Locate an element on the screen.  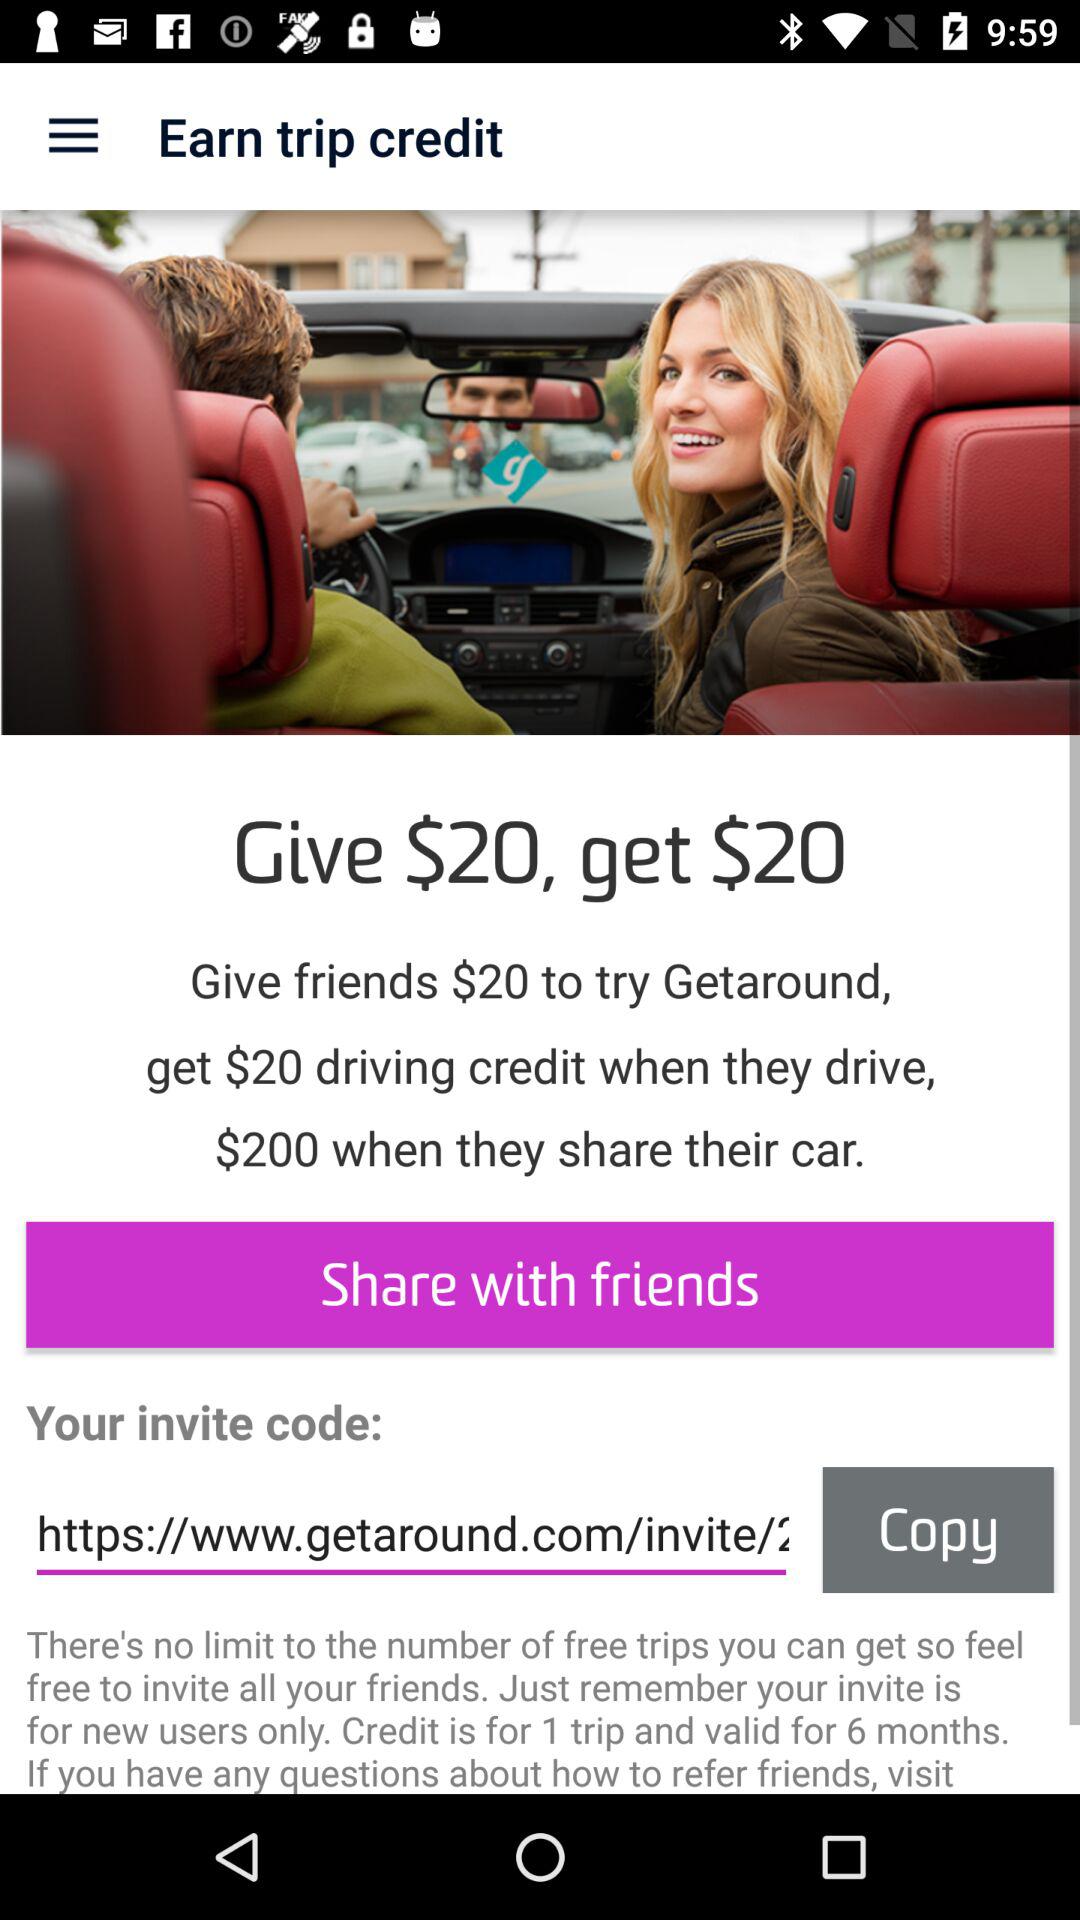
click the copy is located at coordinates (938, 1530).